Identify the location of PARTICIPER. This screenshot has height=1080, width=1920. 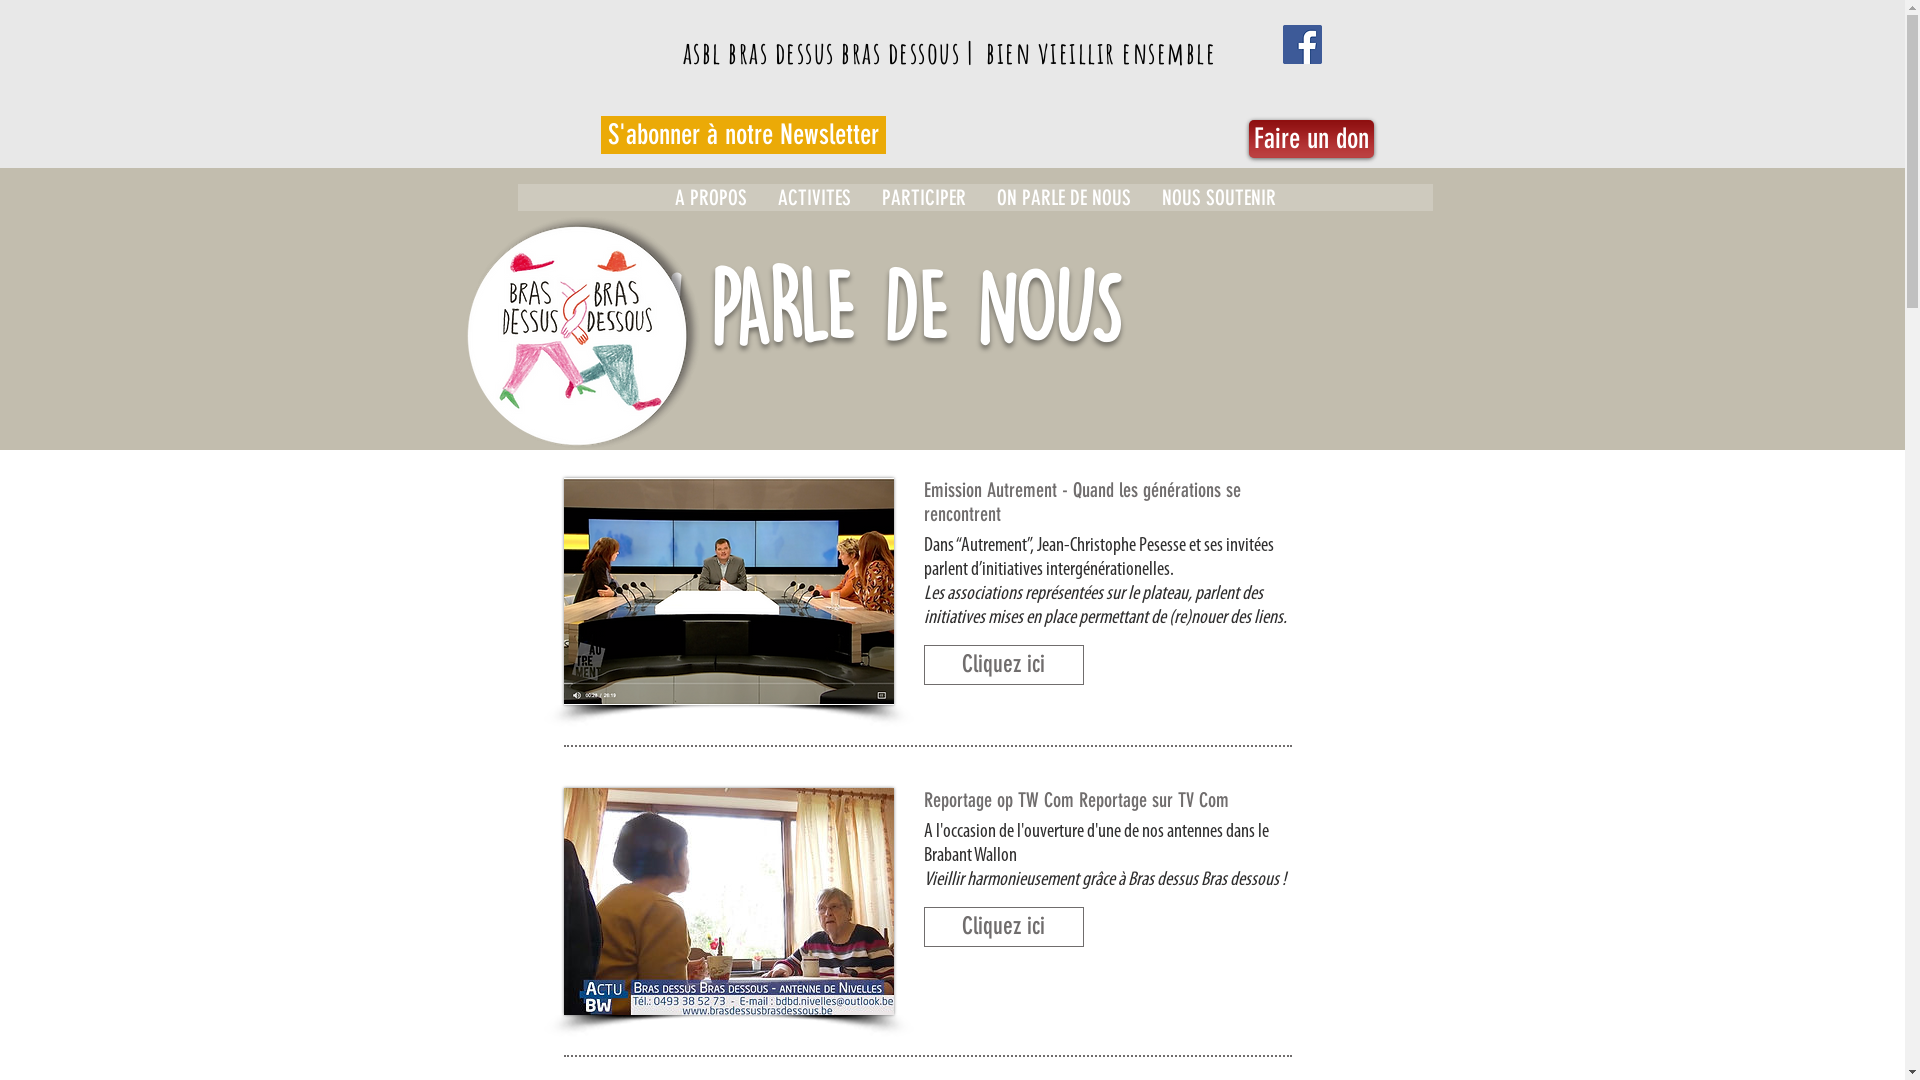
(924, 198).